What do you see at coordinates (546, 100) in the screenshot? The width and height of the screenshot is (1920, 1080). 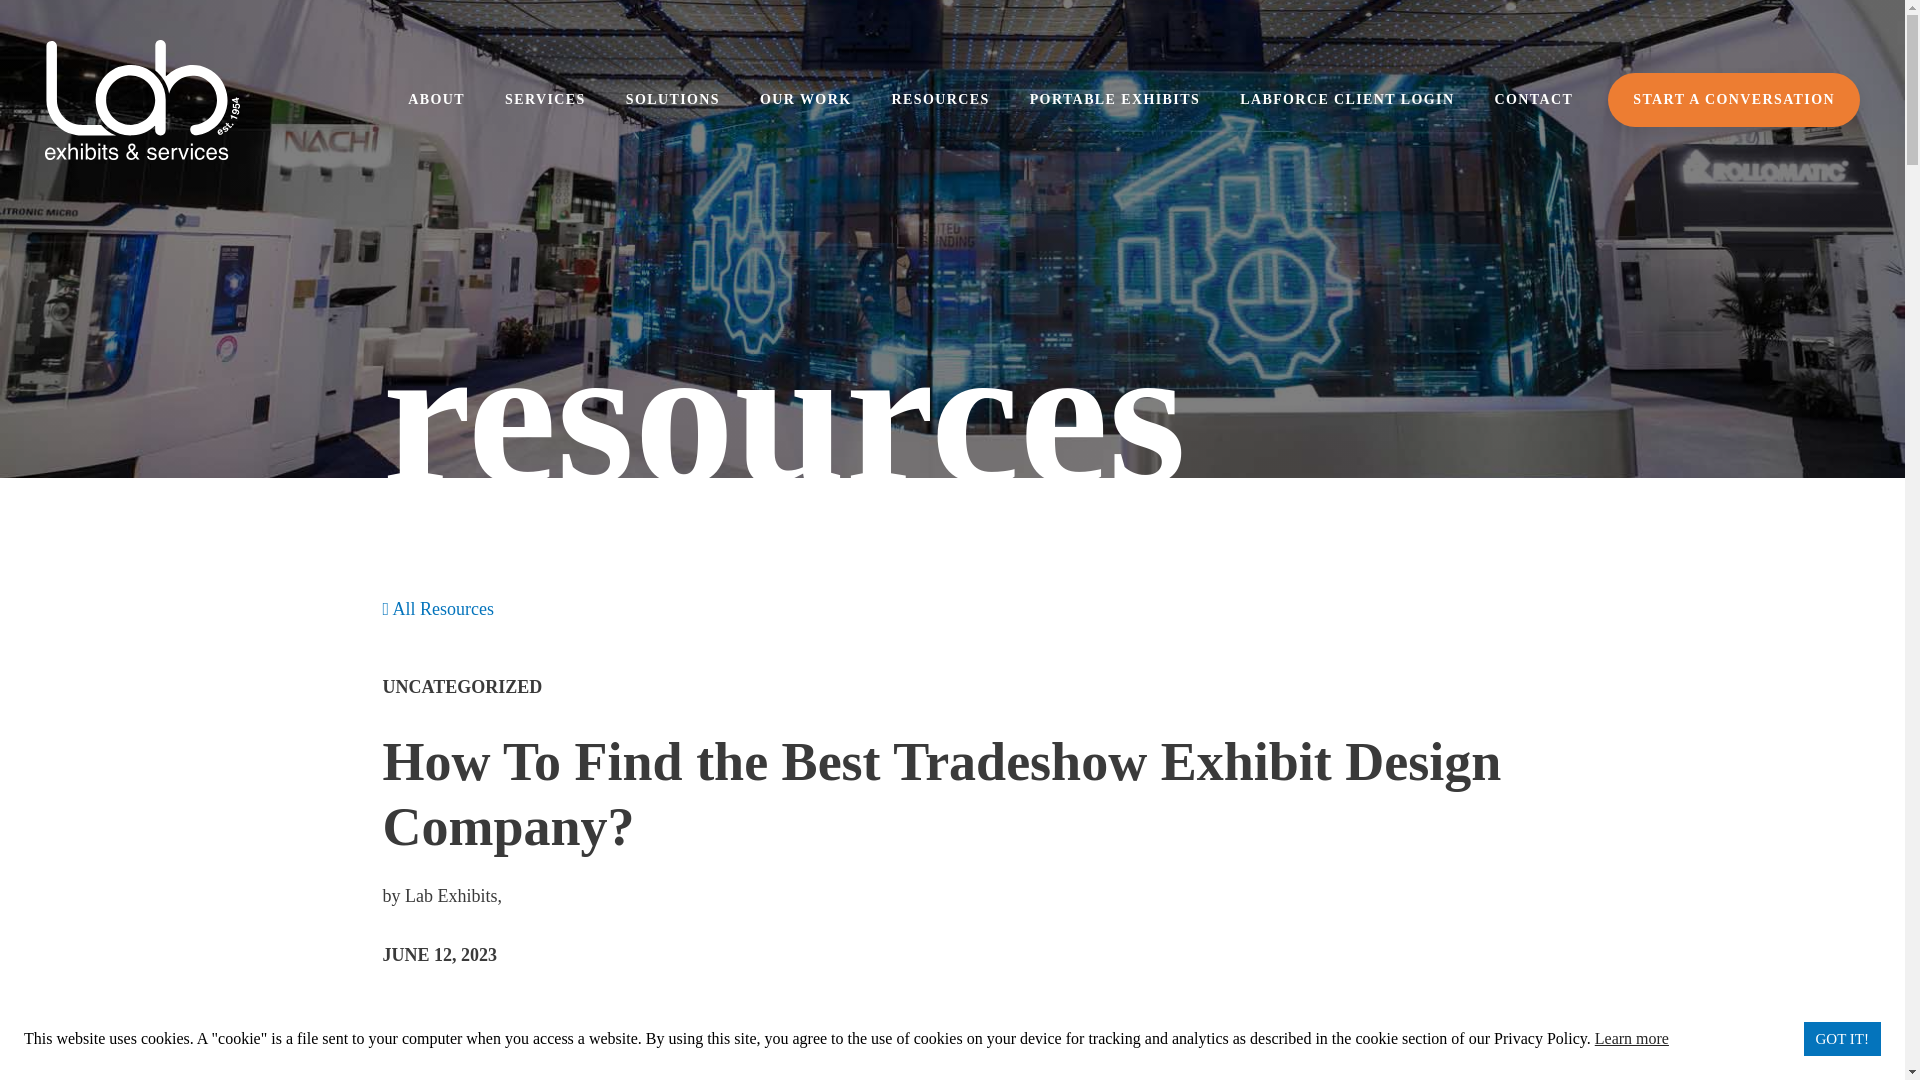 I see `SERVICES` at bounding box center [546, 100].